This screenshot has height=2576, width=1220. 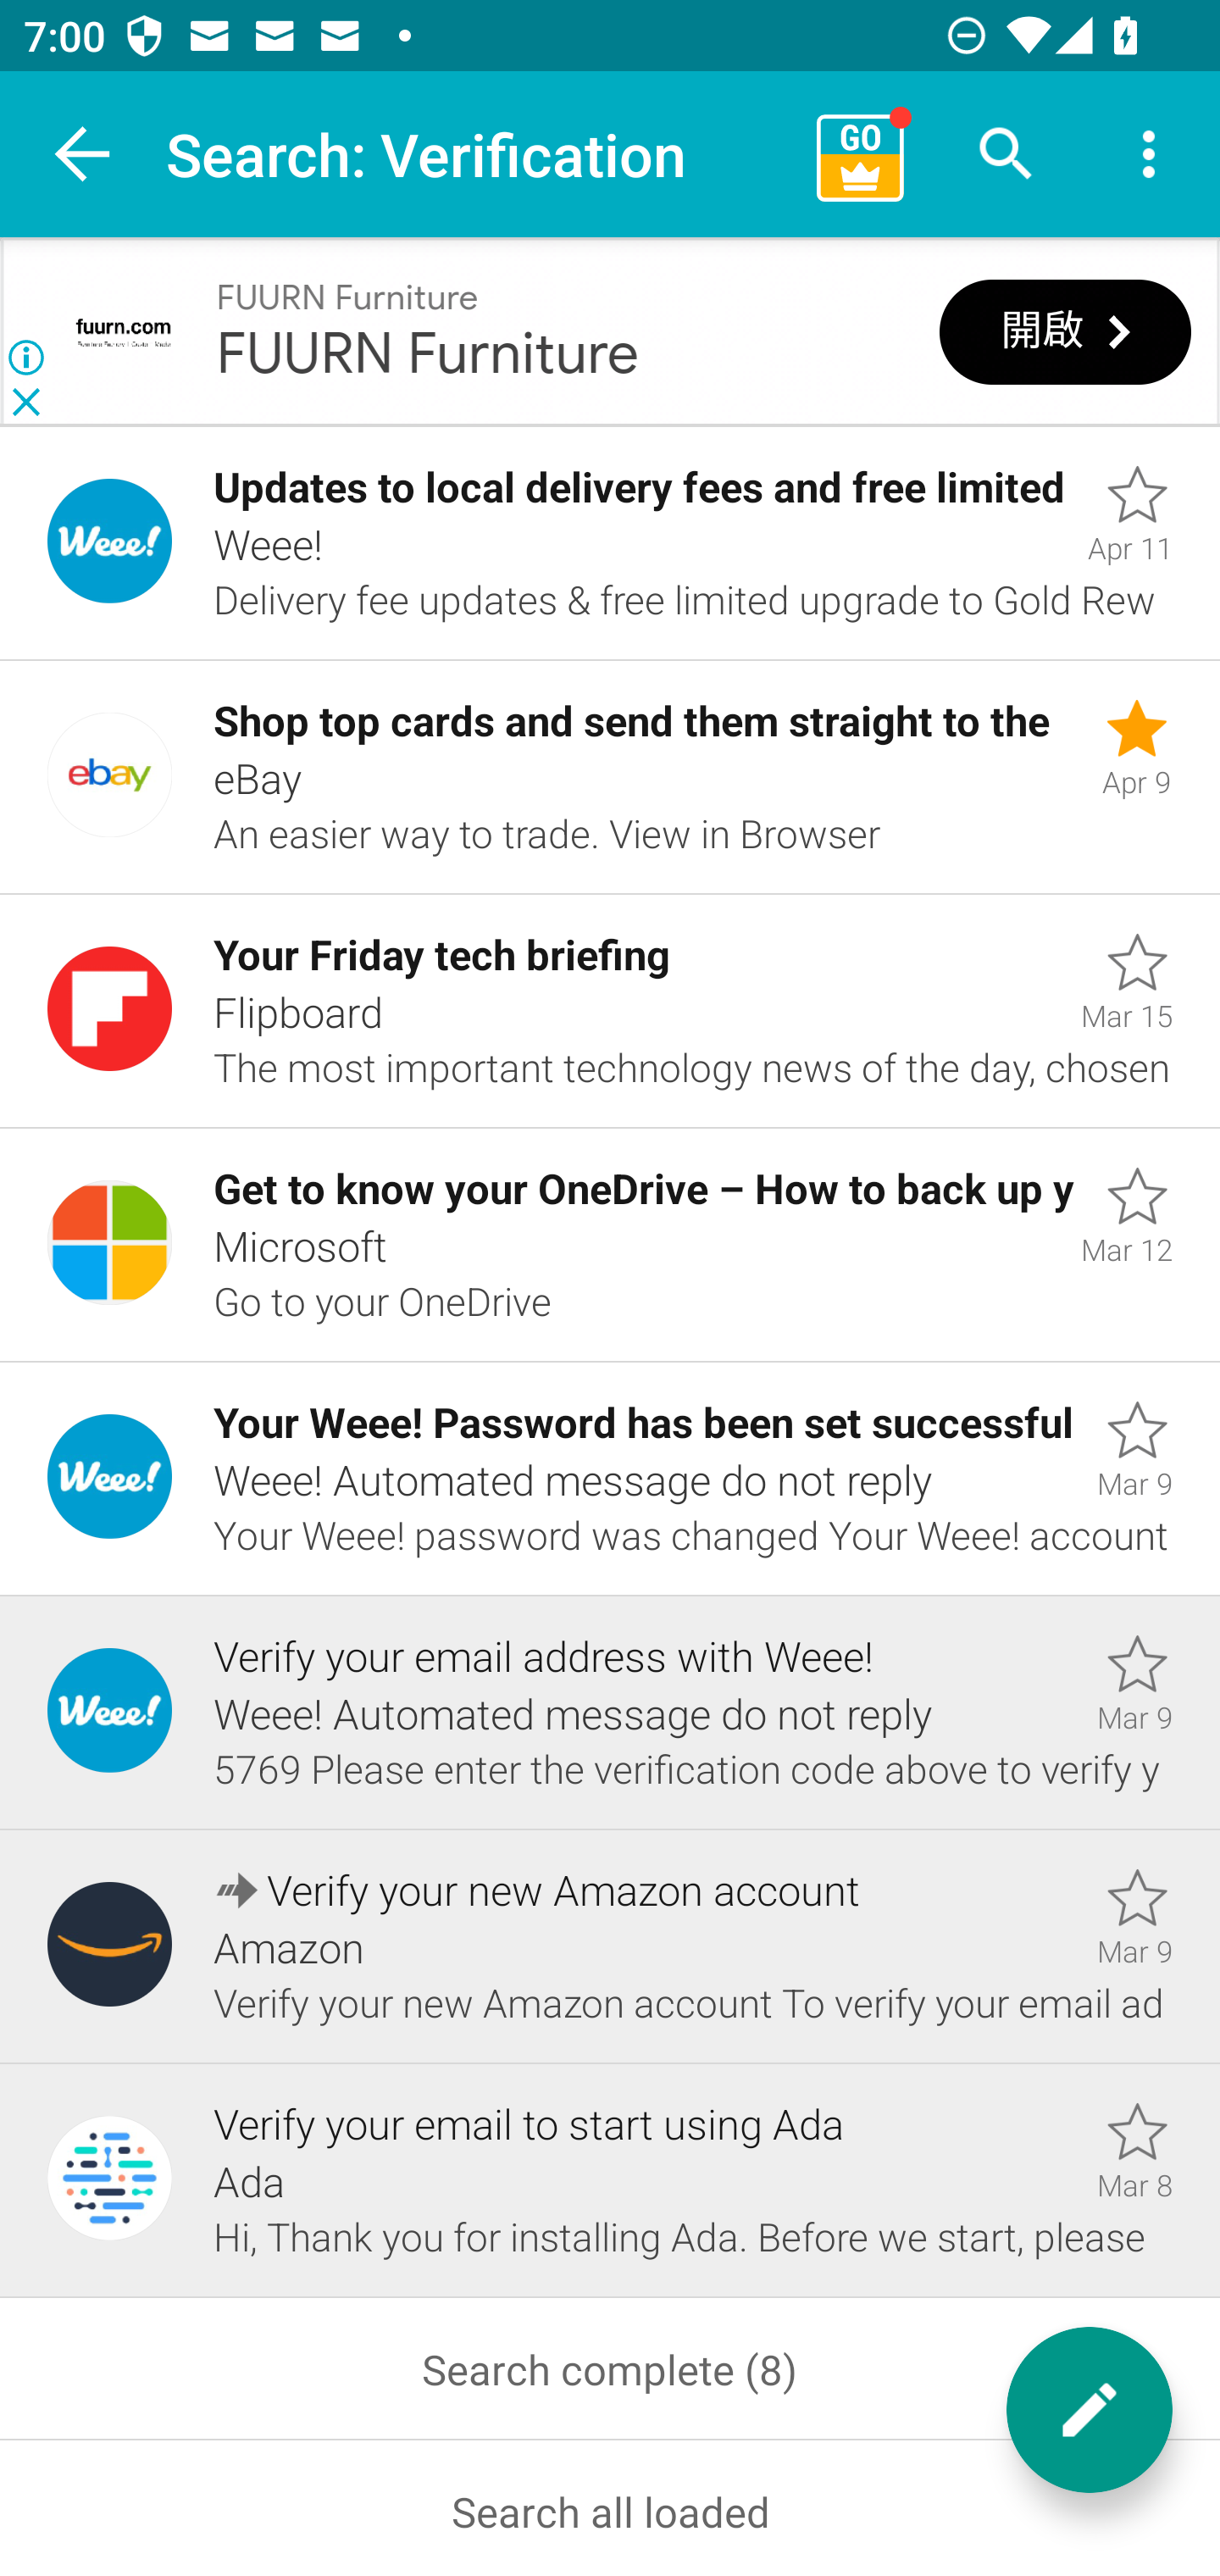 I want to click on Search, so click(x=1006, y=154).